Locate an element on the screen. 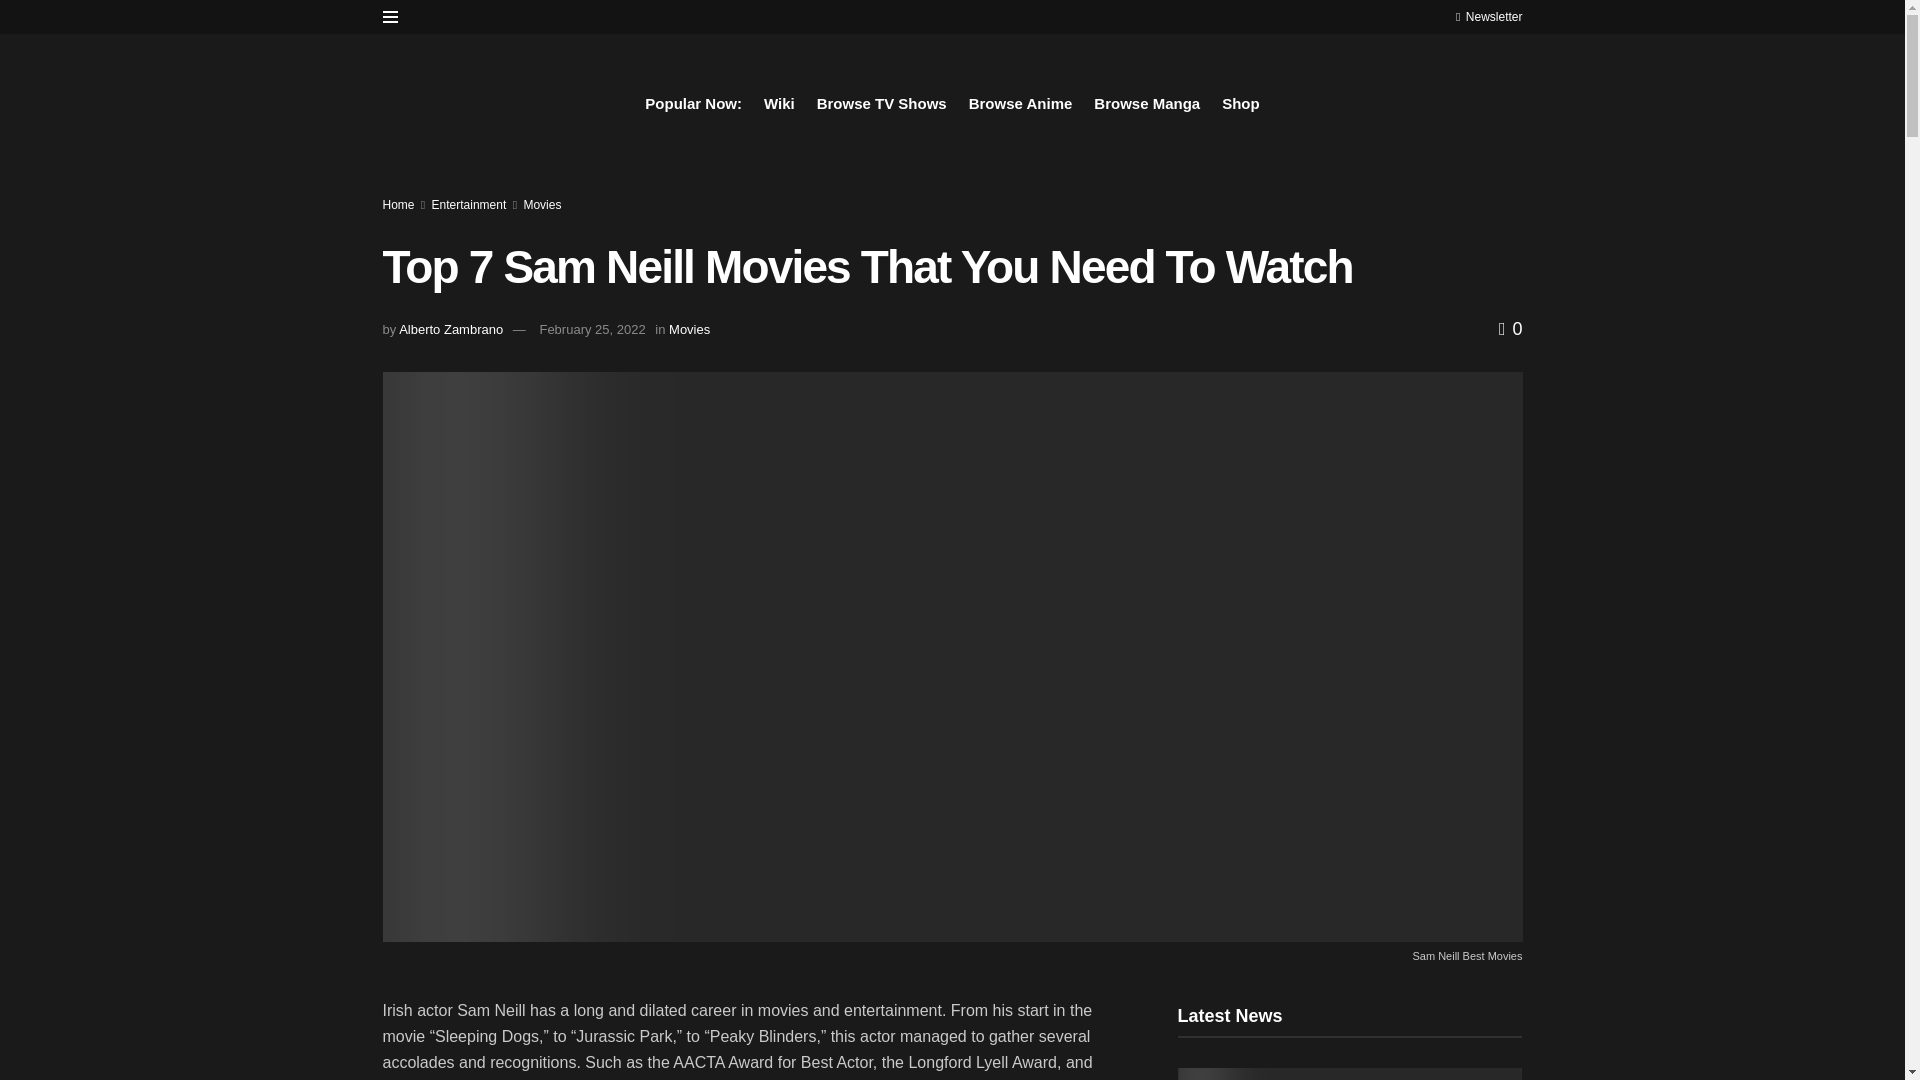  Movies is located at coordinates (689, 328).